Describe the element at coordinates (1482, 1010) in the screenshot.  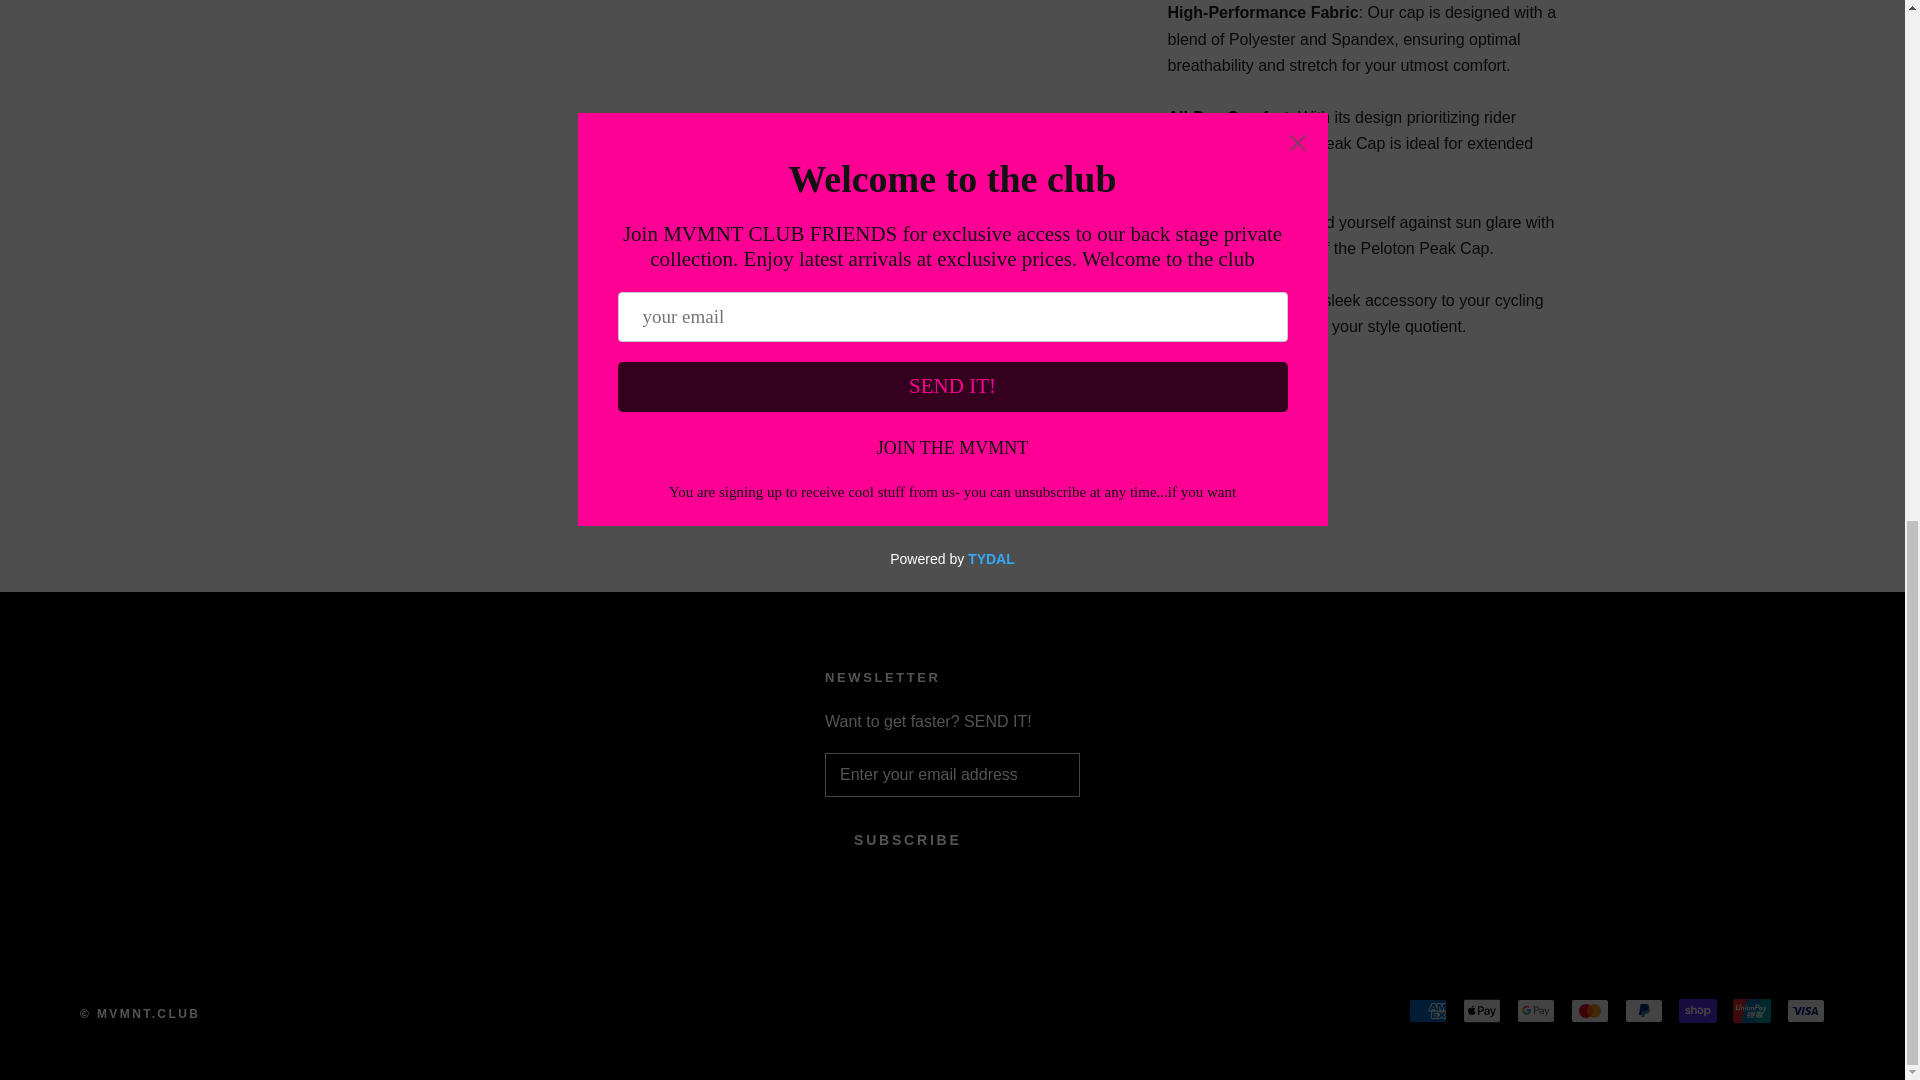
I see `Apple Pay` at that location.